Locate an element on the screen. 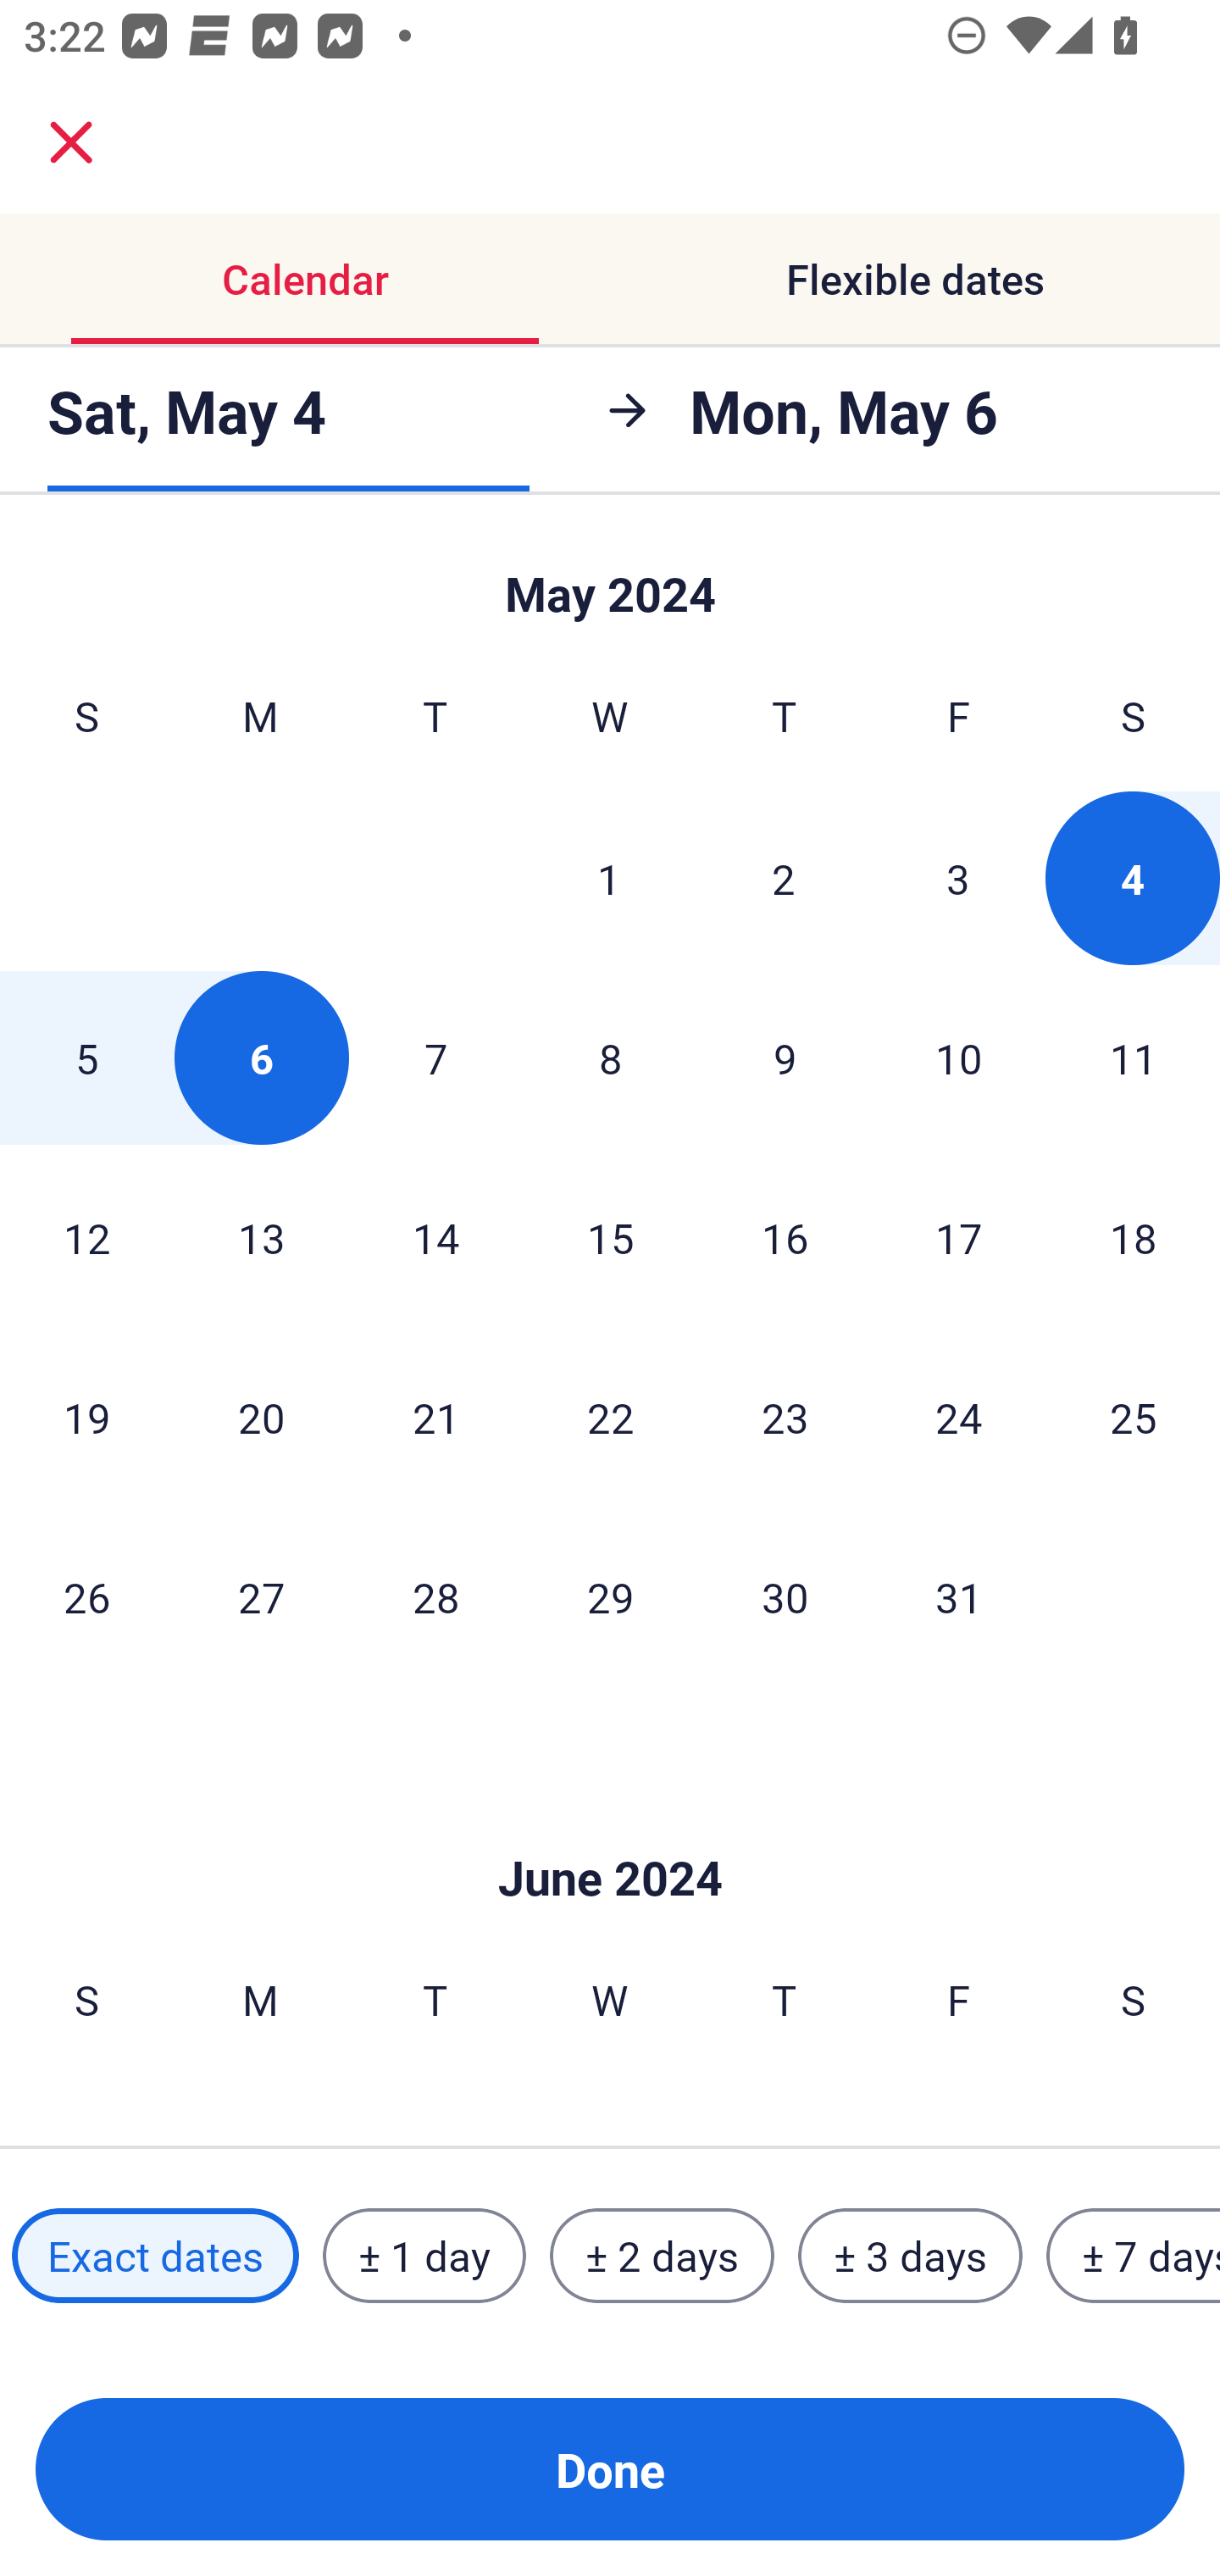 This screenshot has width=1220, height=2576. 20 Monday, May 20, 2024 is located at coordinates (261, 1417).